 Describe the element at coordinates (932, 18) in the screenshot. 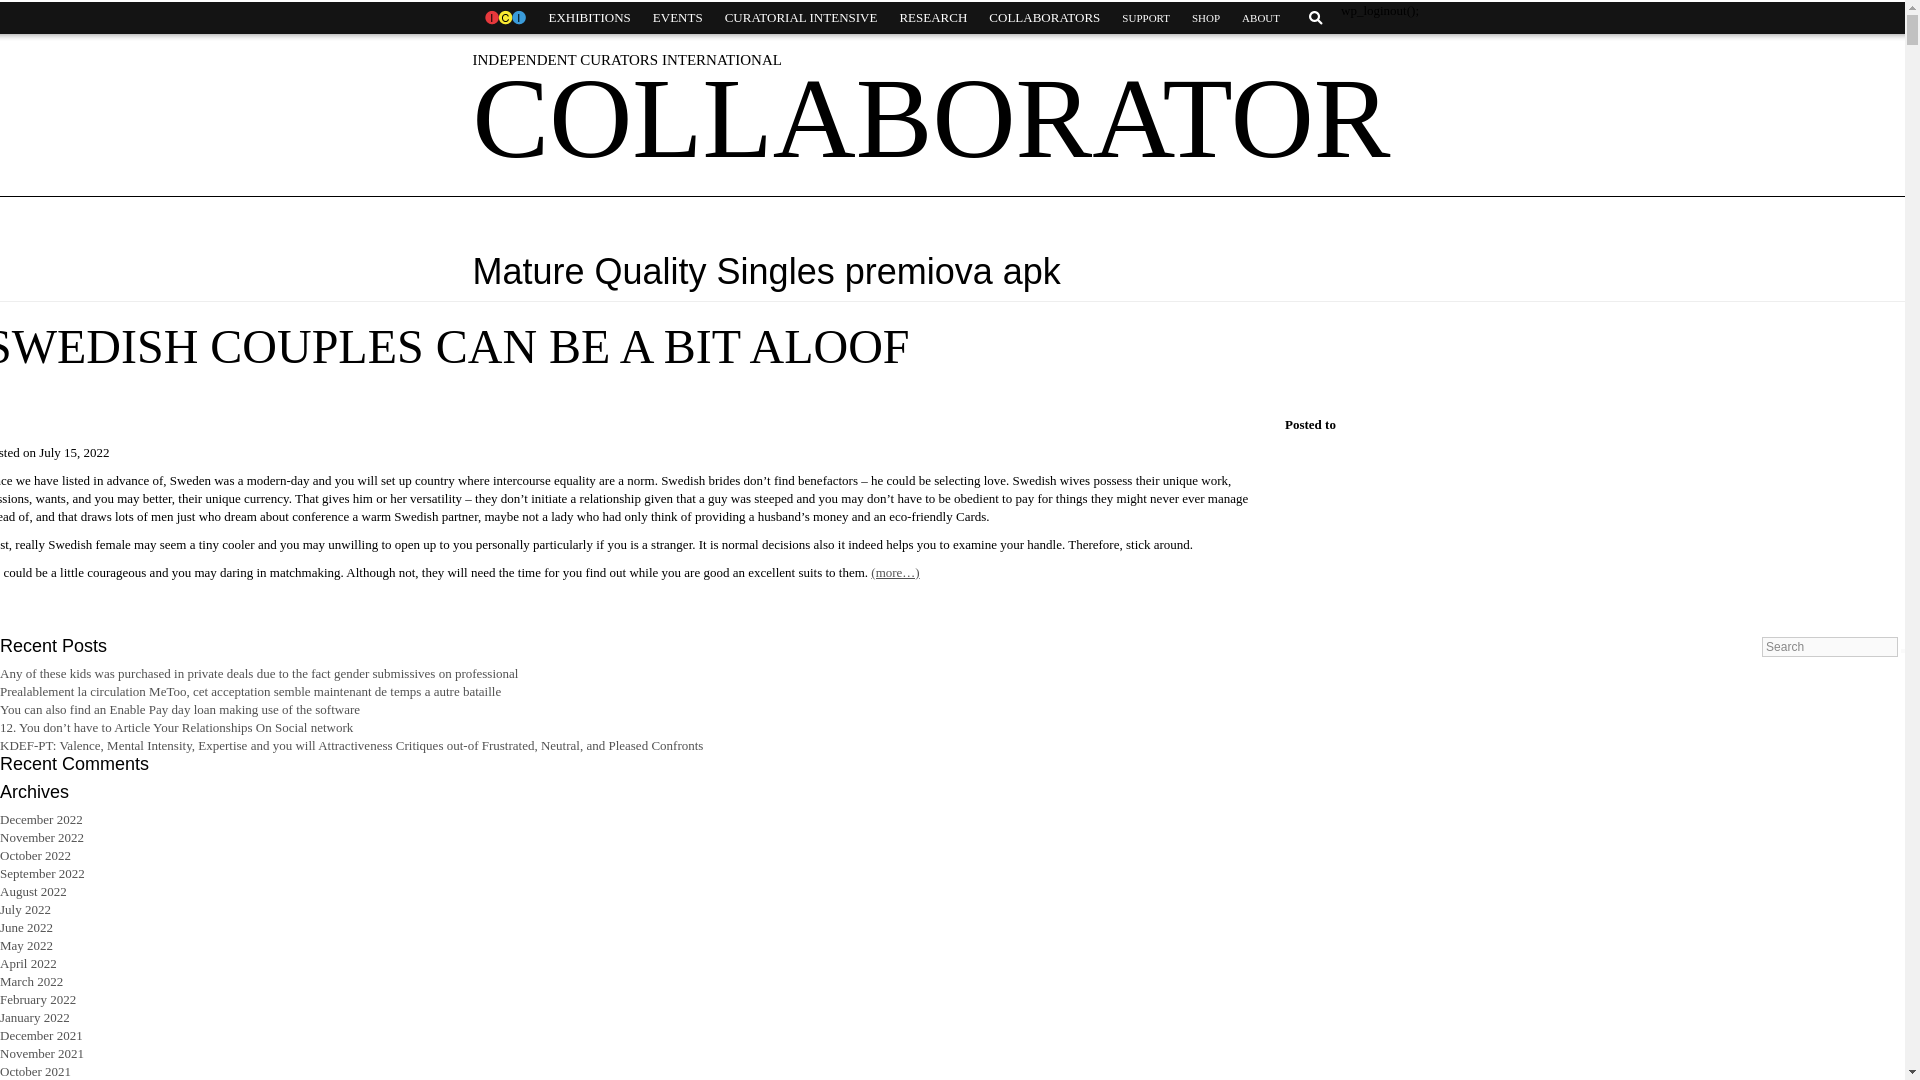

I see `RESEARCH` at that location.